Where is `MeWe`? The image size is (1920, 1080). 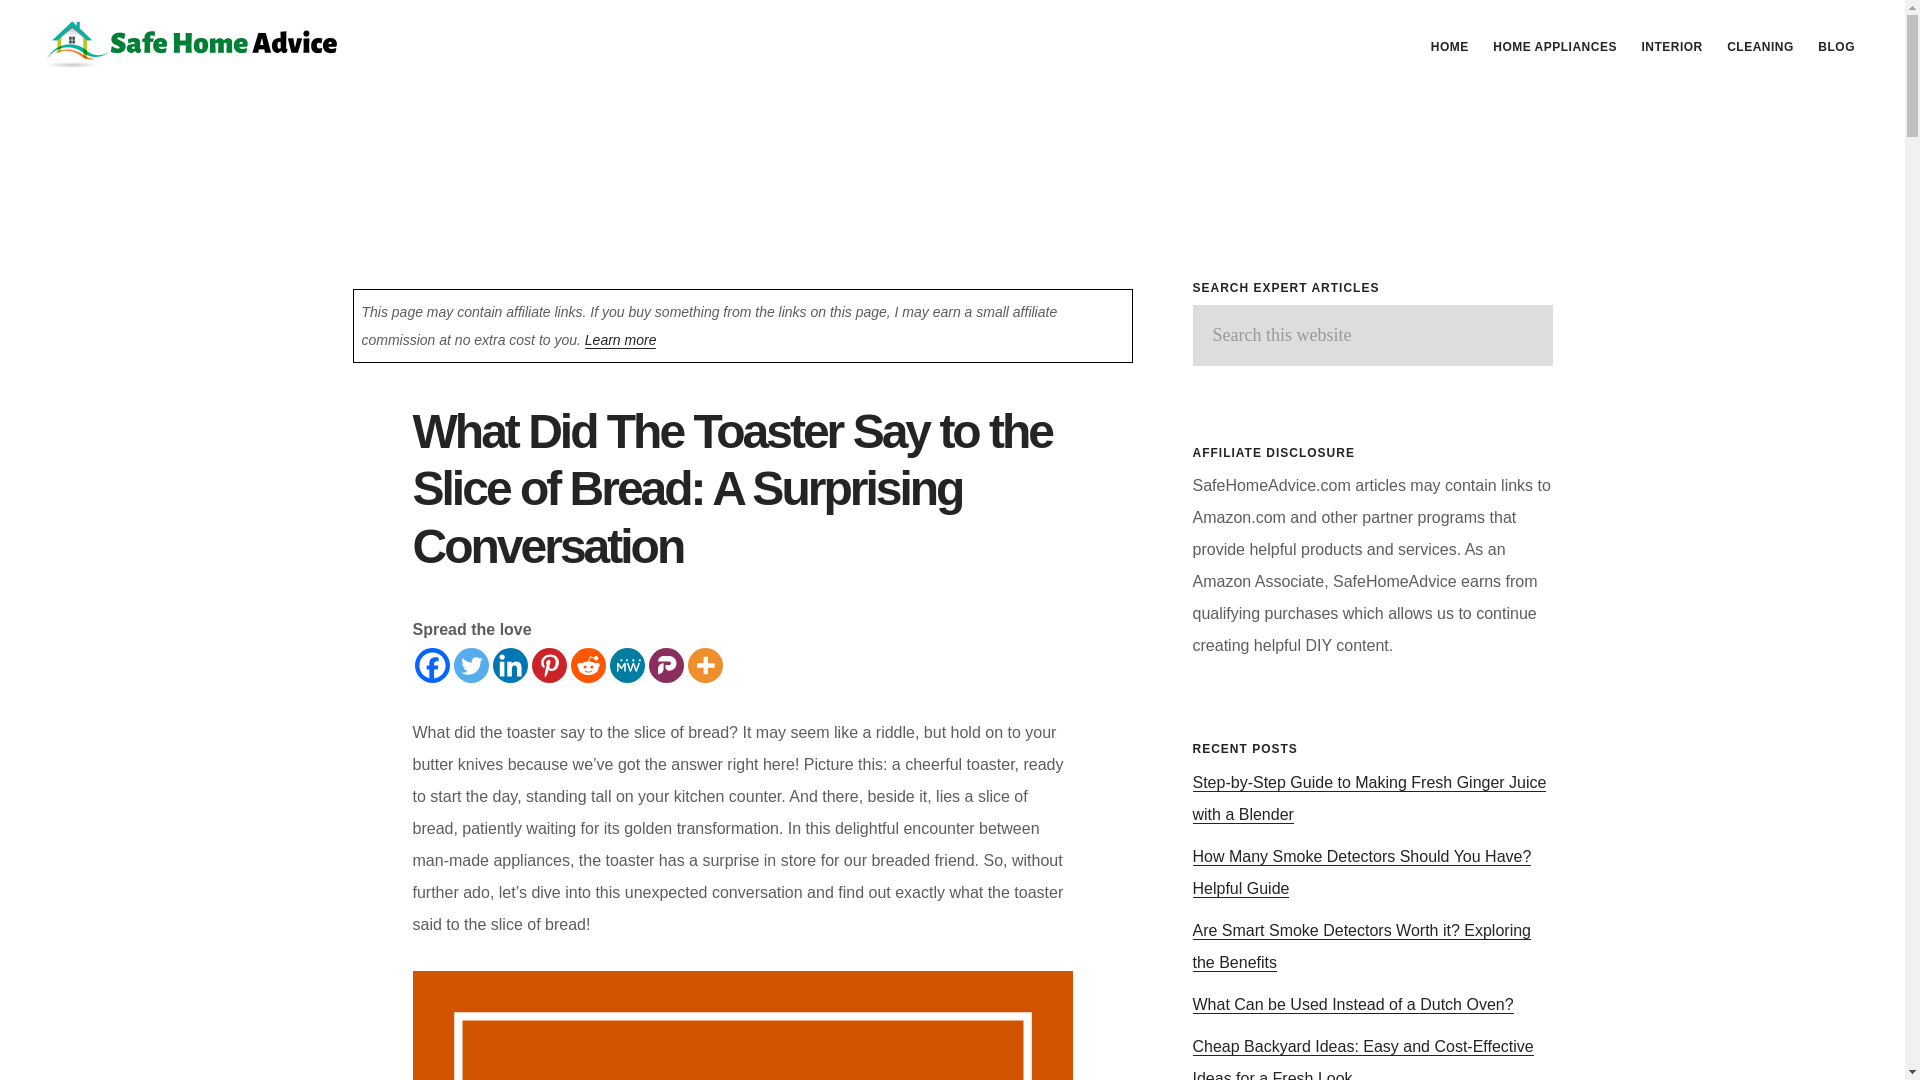 MeWe is located at coordinates (628, 665).